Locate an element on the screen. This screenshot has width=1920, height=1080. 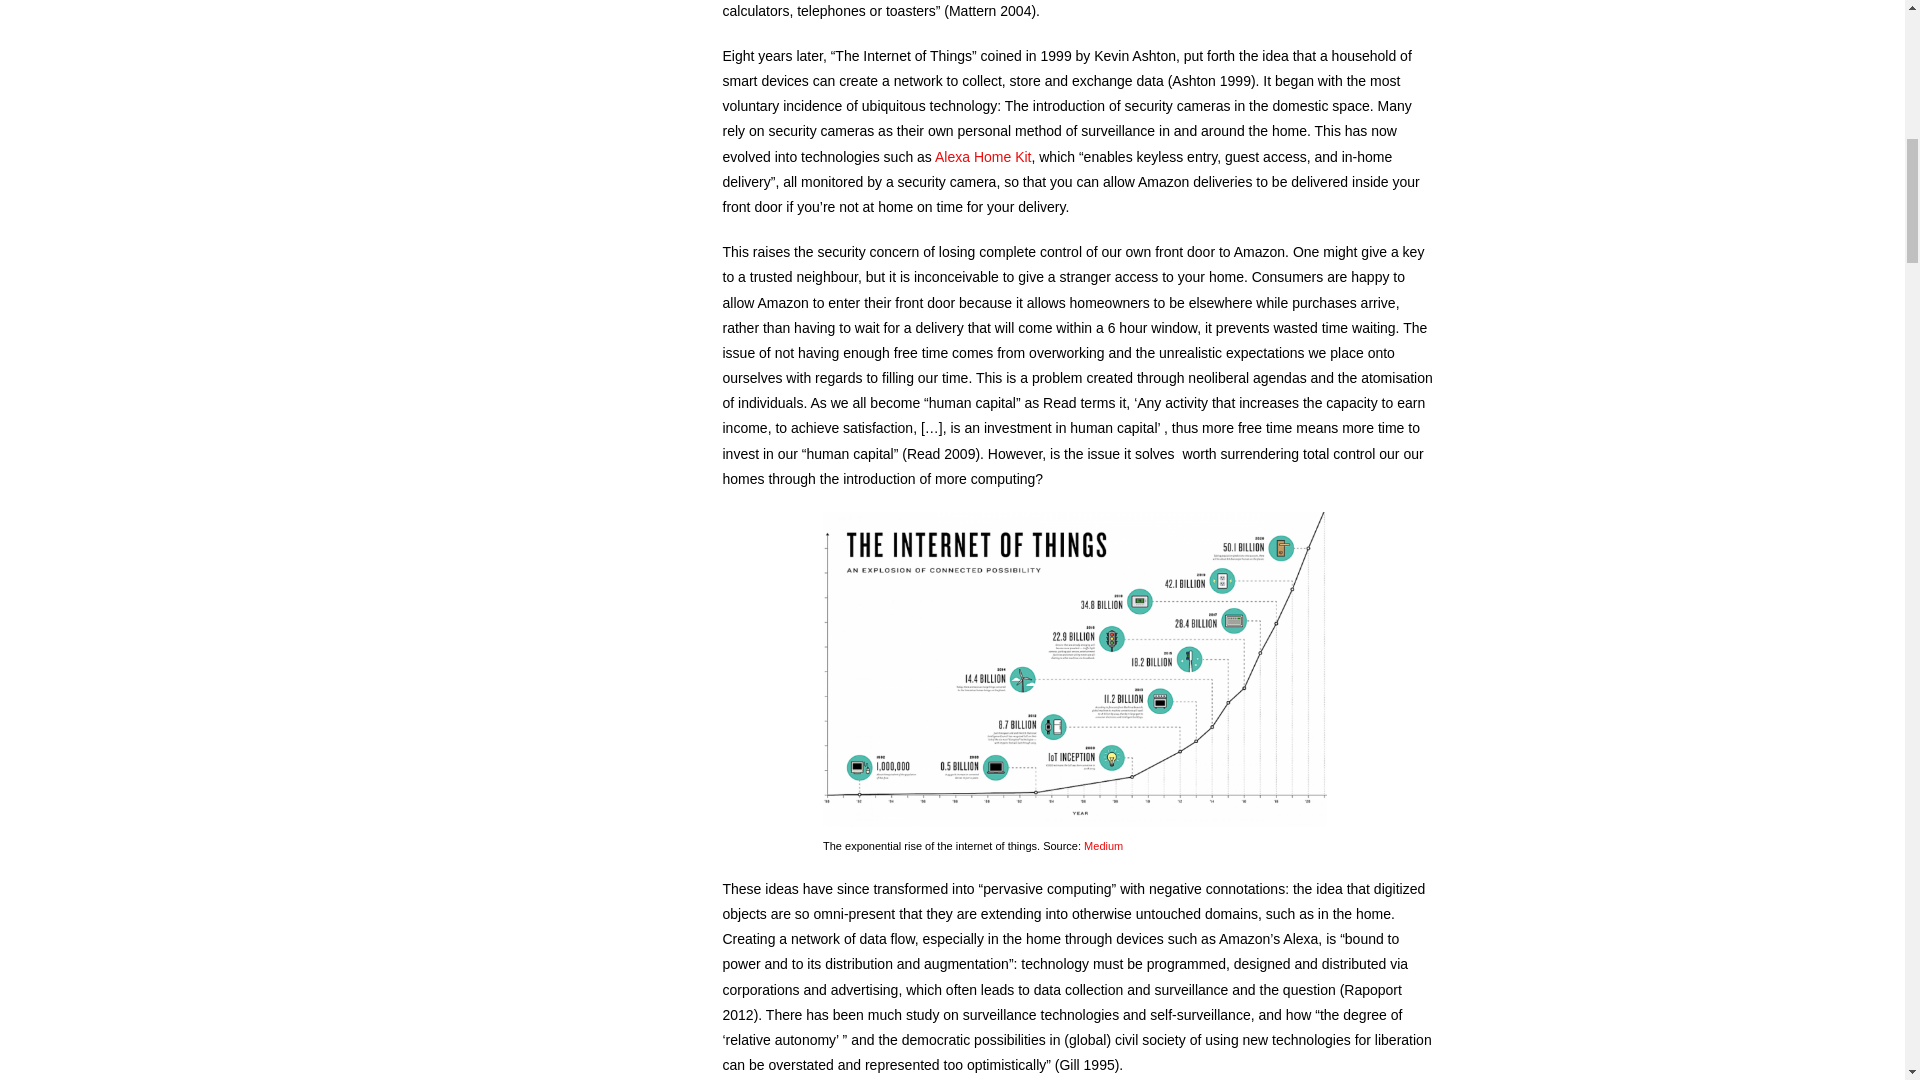
Alexa Home Kit is located at coordinates (983, 157).